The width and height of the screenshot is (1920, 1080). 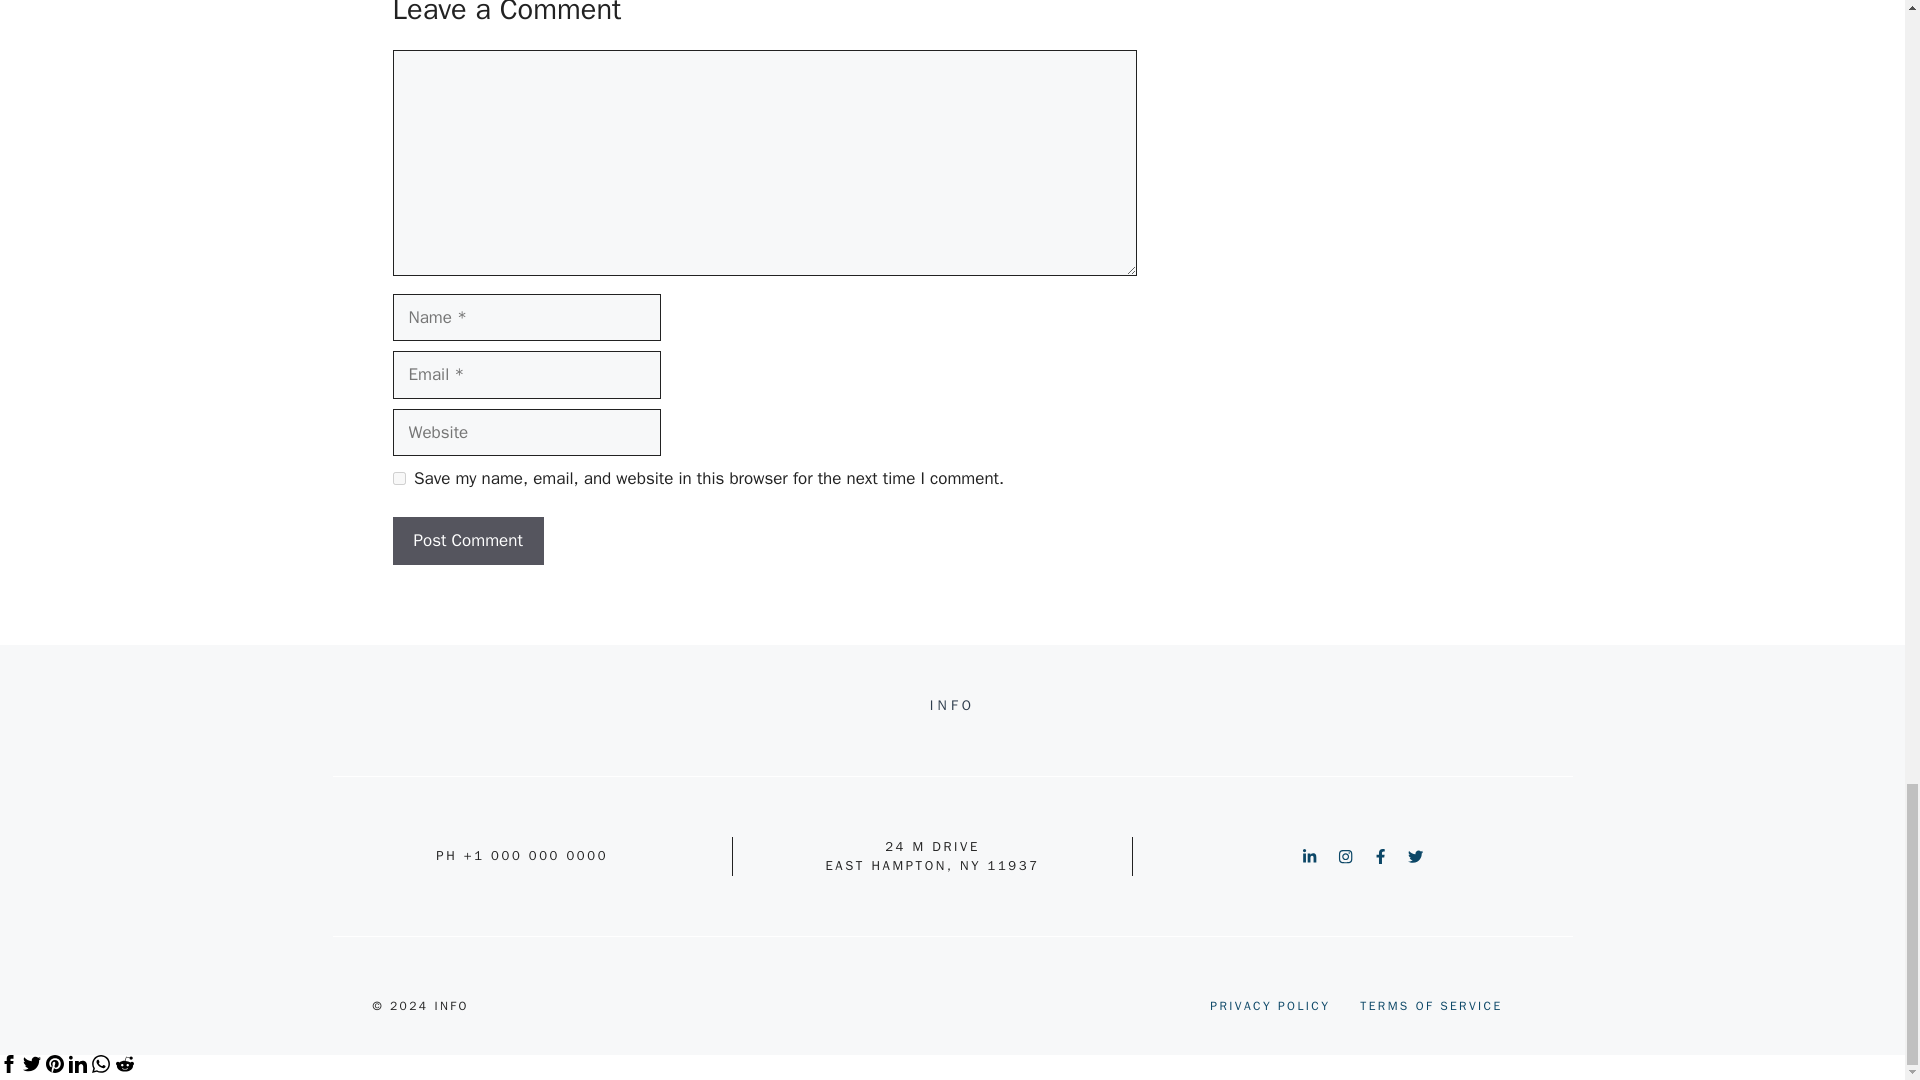 What do you see at coordinates (398, 478) in the screenshot?
I see `yes` at bounding box center [398, 478].